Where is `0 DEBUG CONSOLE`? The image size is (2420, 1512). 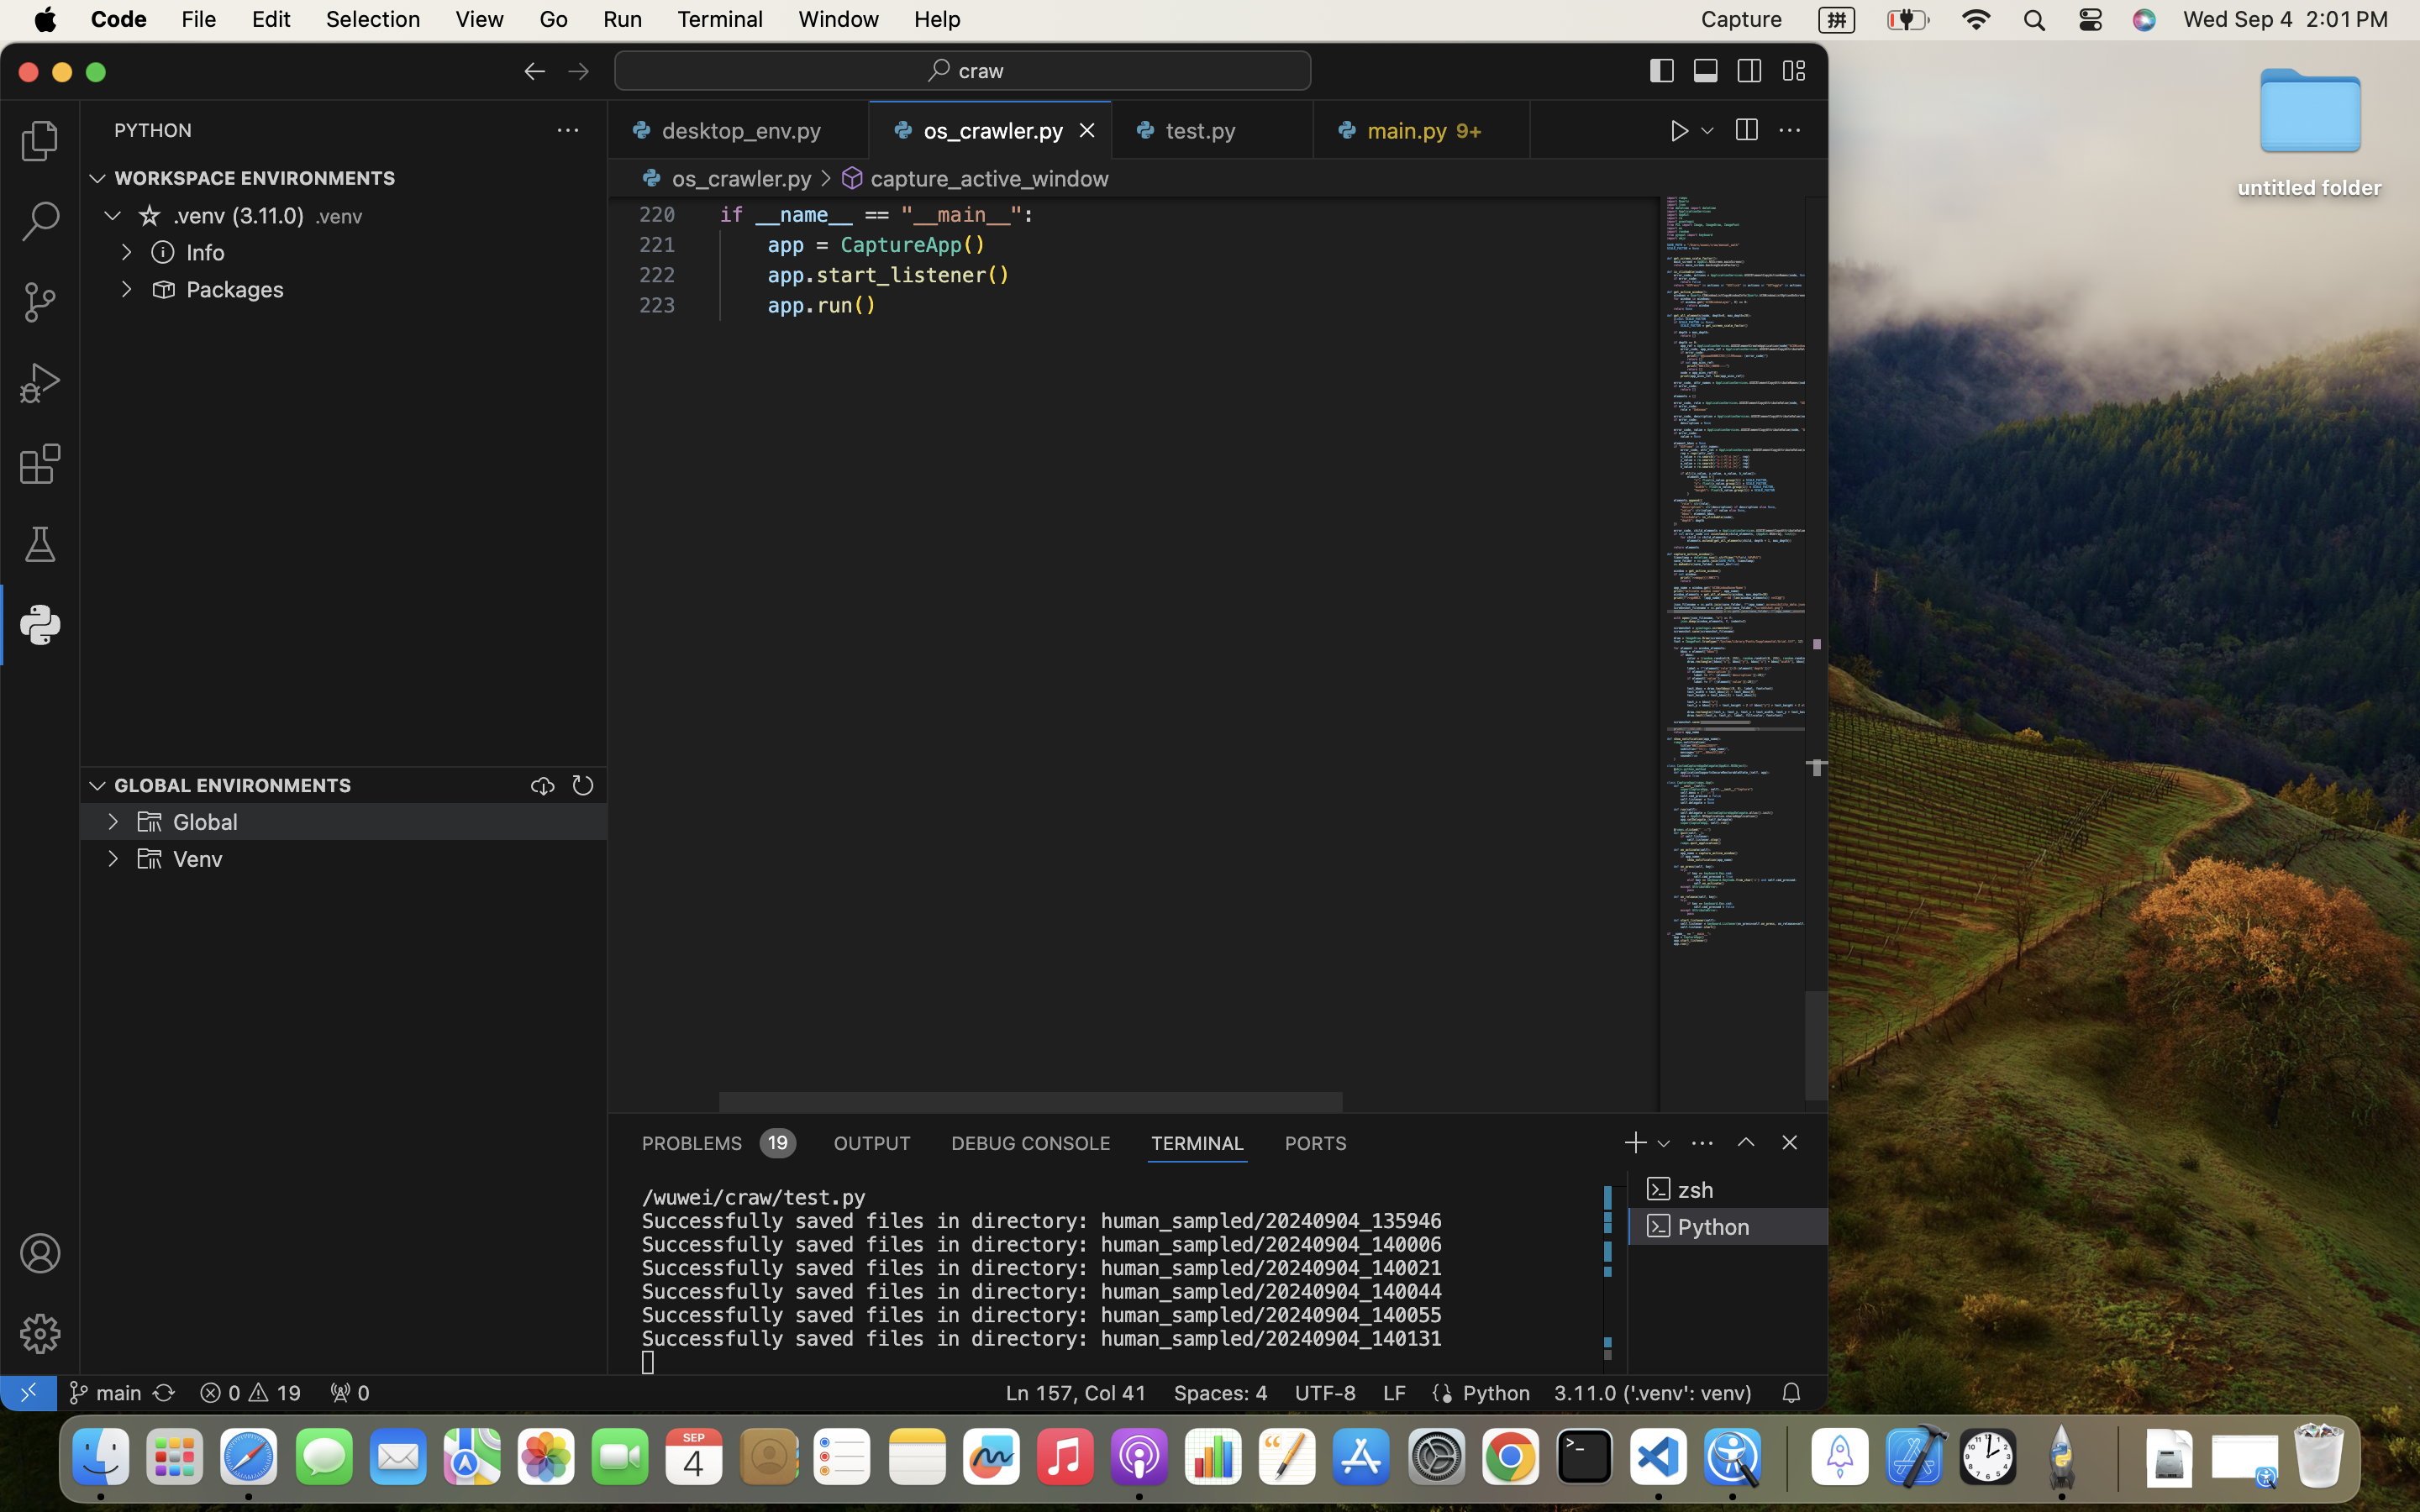
0 DEBUG CONSOLE is located at coordinates (1031, 1142).